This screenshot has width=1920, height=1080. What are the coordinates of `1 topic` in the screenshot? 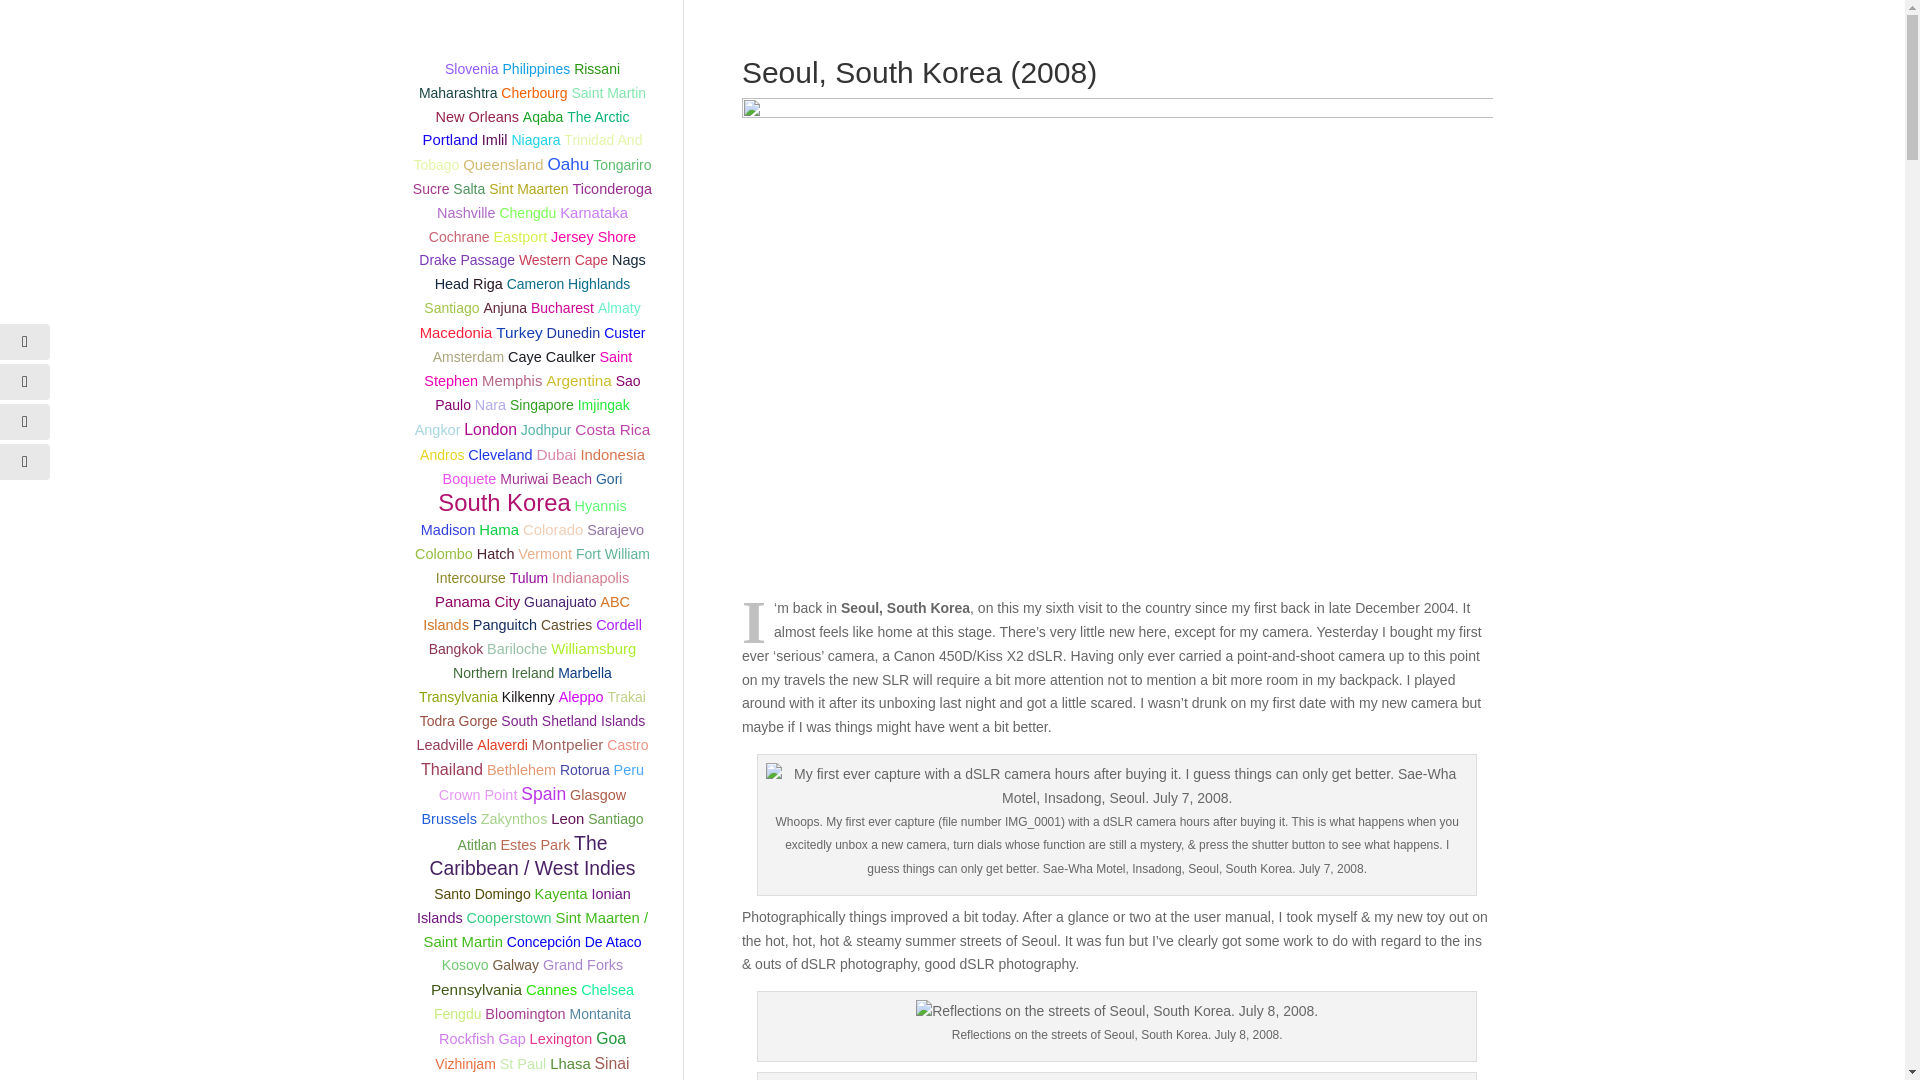 It's located at (597, 68).